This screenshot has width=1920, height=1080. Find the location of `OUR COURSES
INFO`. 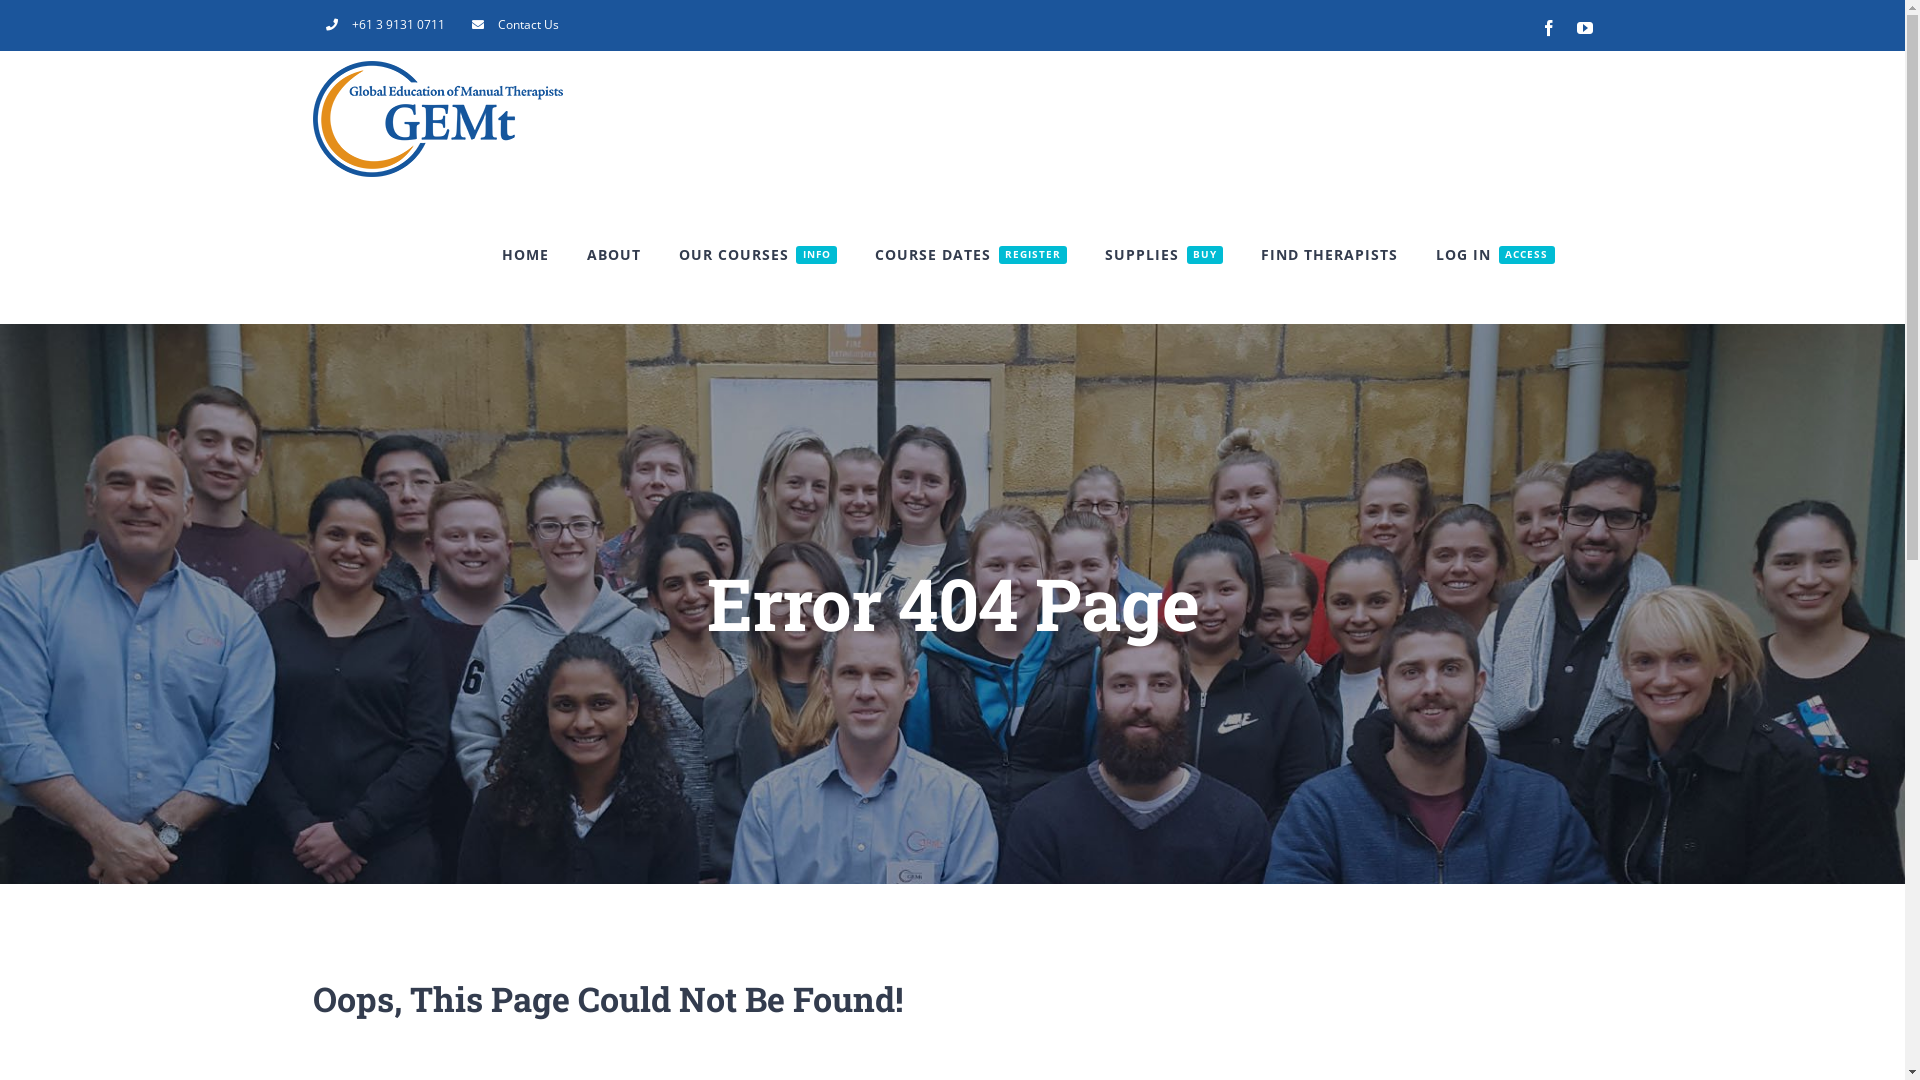

OUR COURSES
INFO is located at coordinates (758, 254).